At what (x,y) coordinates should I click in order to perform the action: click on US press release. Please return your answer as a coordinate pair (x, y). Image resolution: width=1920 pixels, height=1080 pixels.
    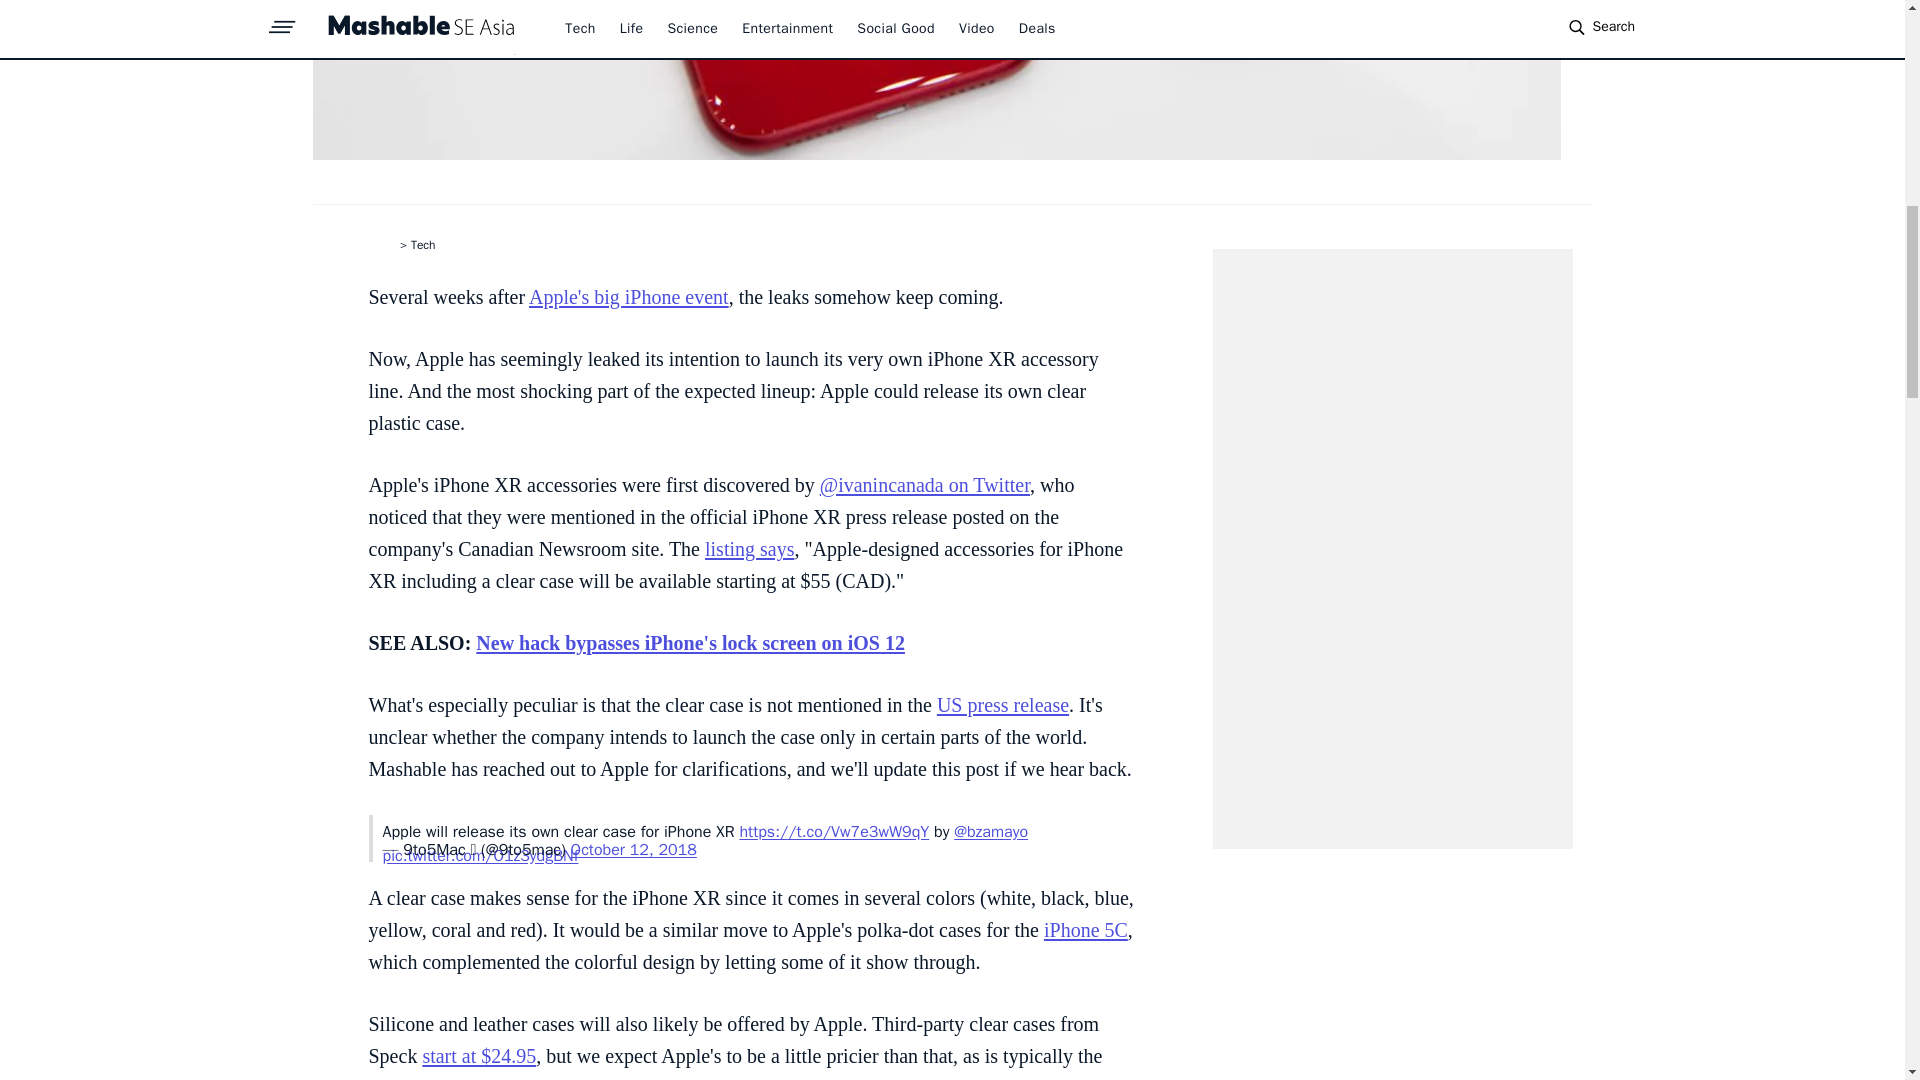
    Looking at the image, I should click on (1002, 705).